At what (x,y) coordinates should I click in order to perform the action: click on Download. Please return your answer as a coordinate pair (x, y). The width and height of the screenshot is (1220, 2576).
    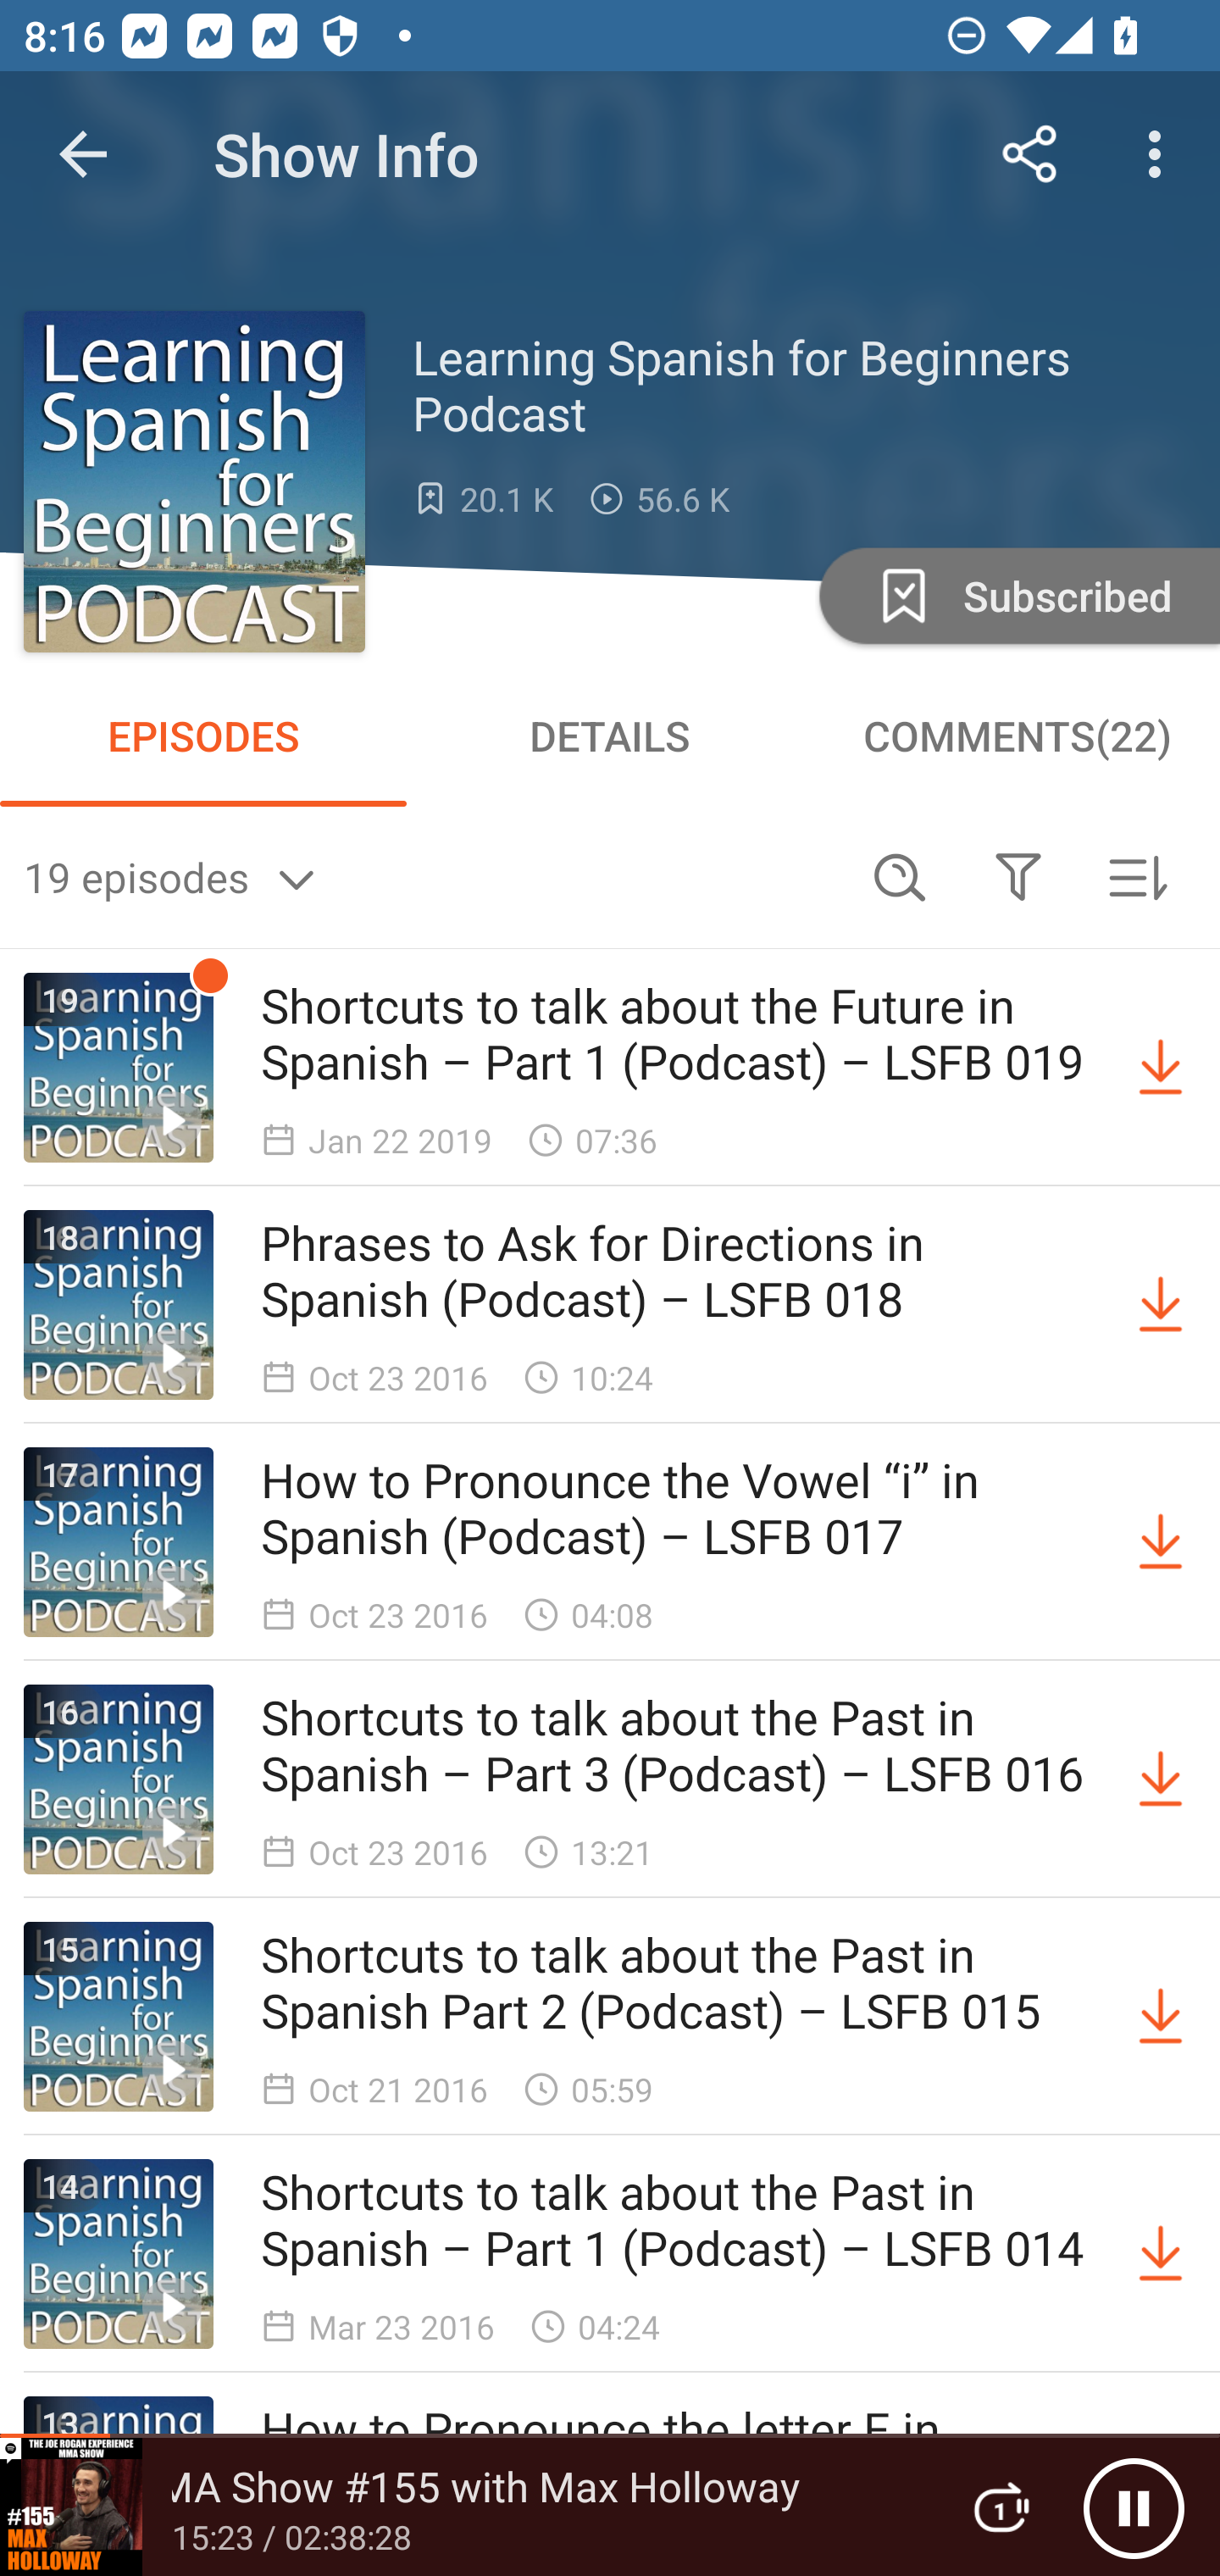
    Looking at the image, I should click on (1161, 1068).